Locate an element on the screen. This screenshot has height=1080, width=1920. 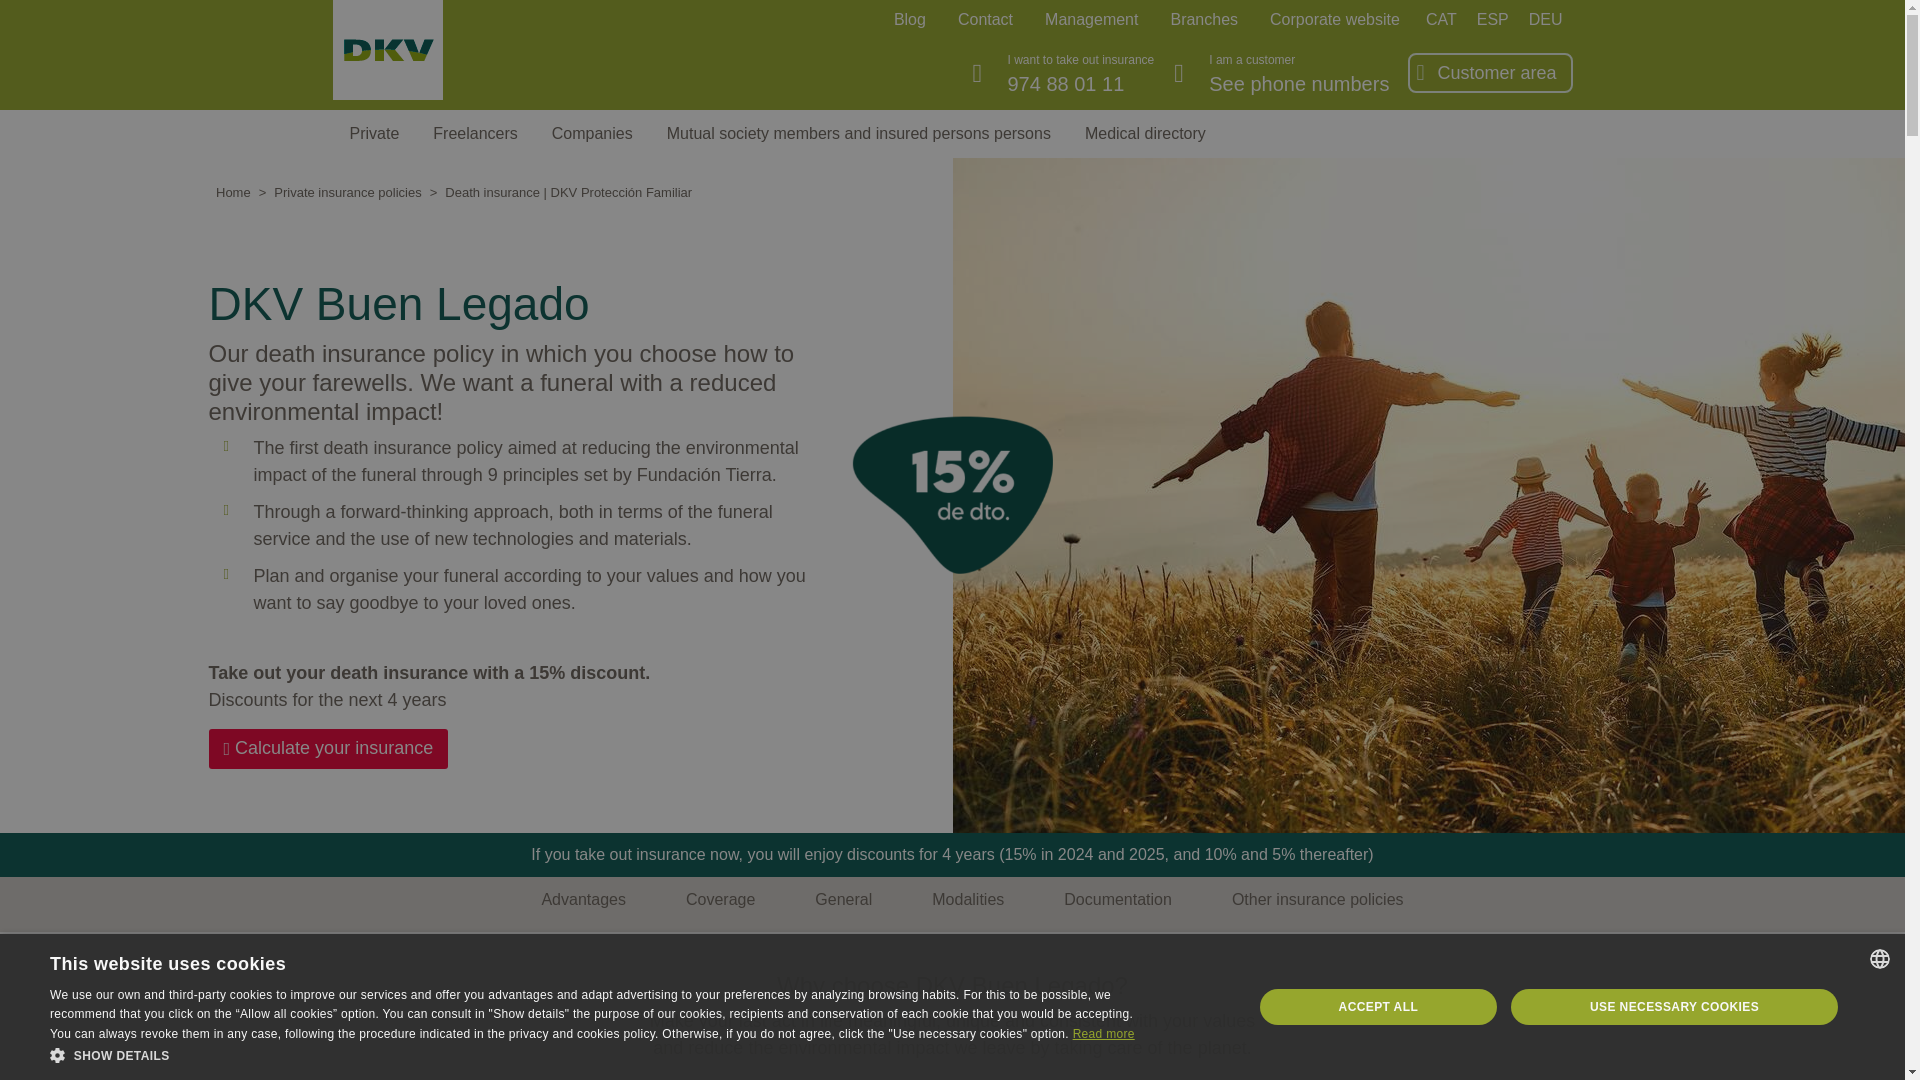
Customer area is located at coordinates (1496, 72).